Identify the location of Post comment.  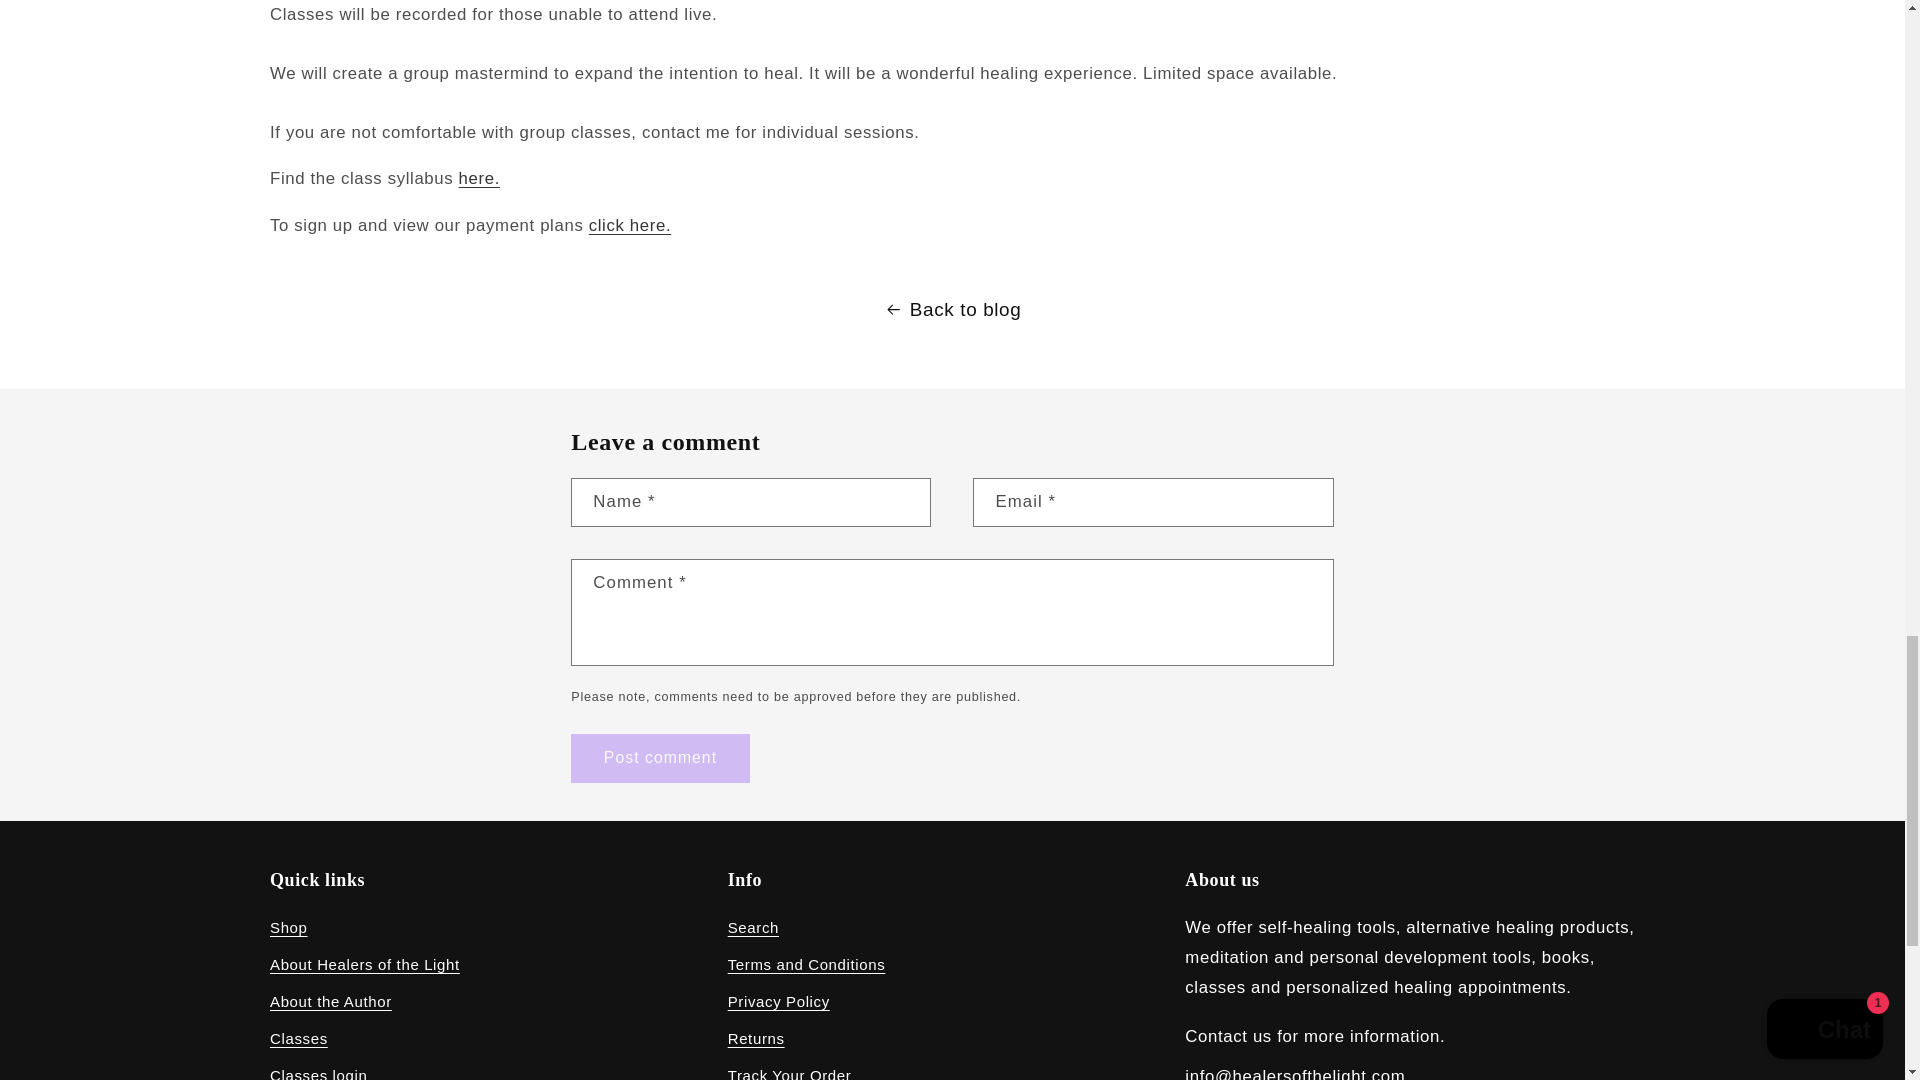
(659, 758).